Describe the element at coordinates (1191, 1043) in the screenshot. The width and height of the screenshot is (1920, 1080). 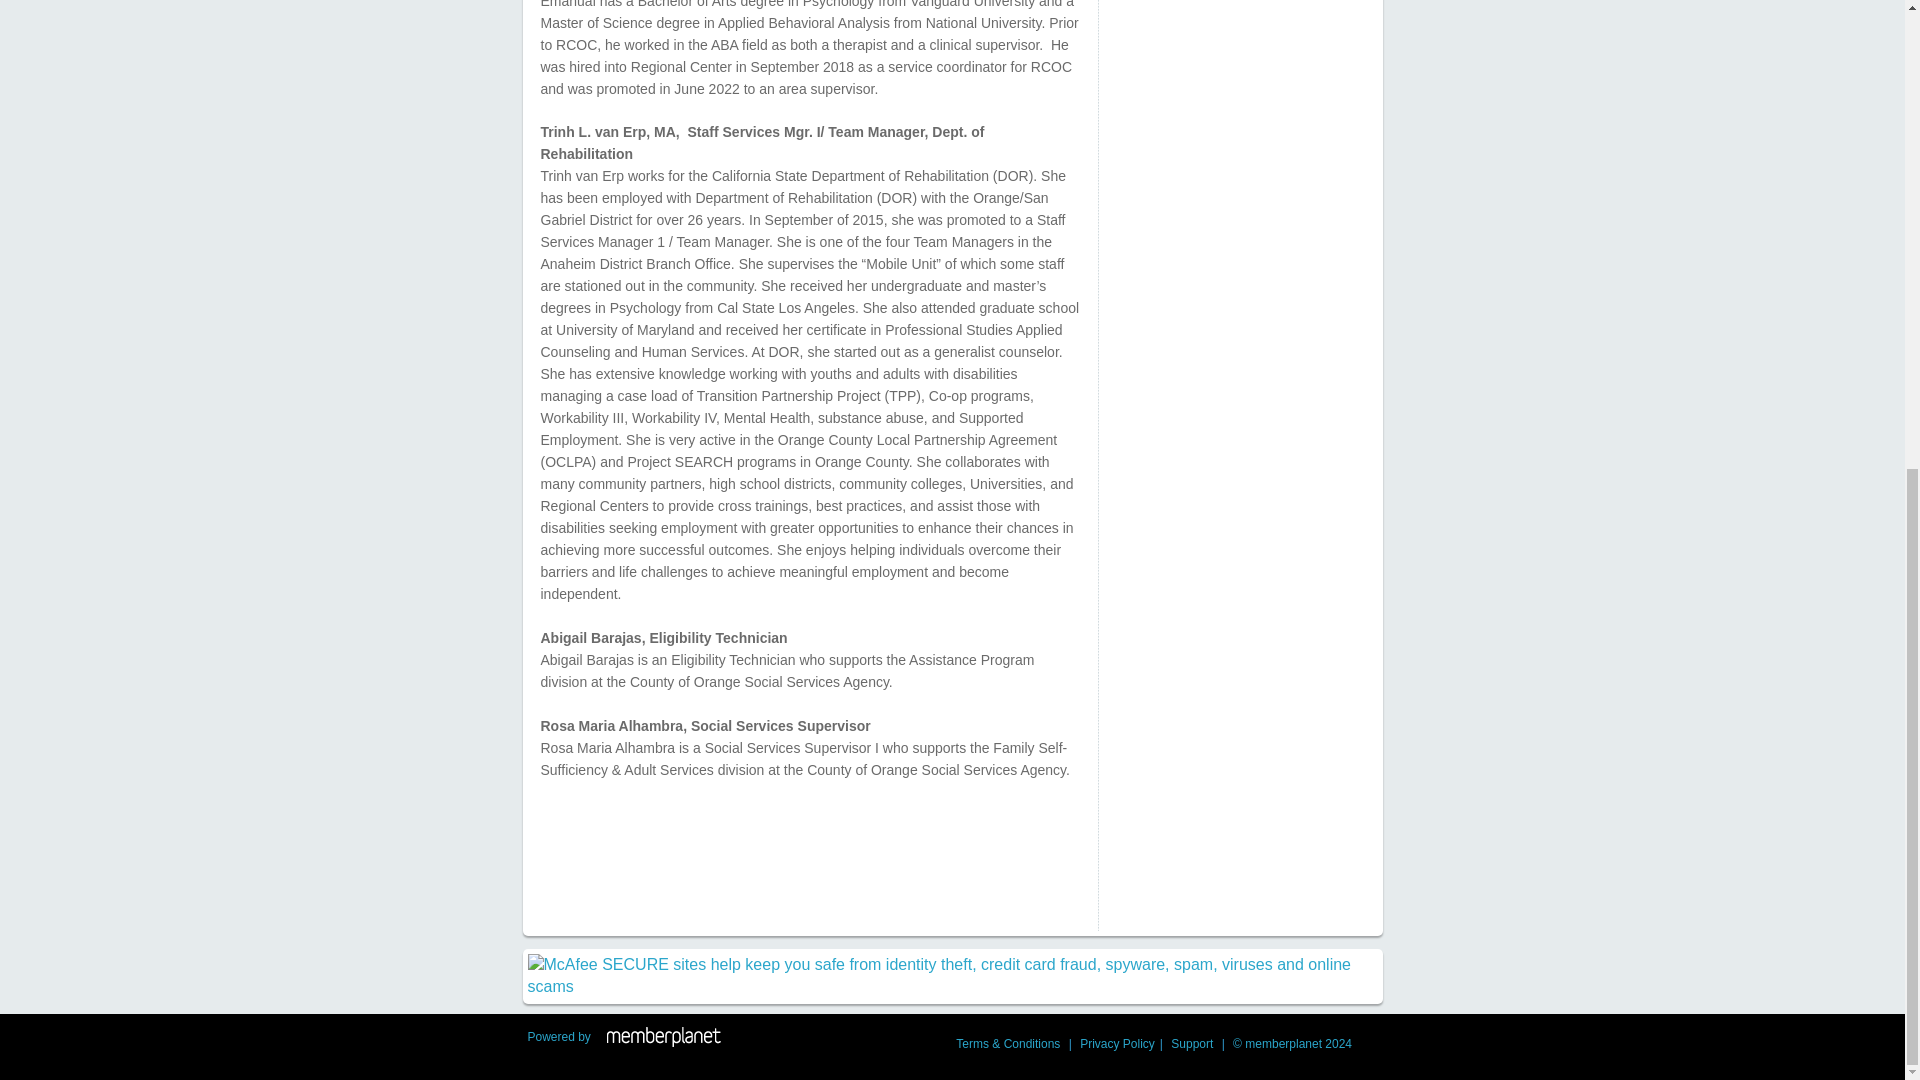
I see `Support` at that location.